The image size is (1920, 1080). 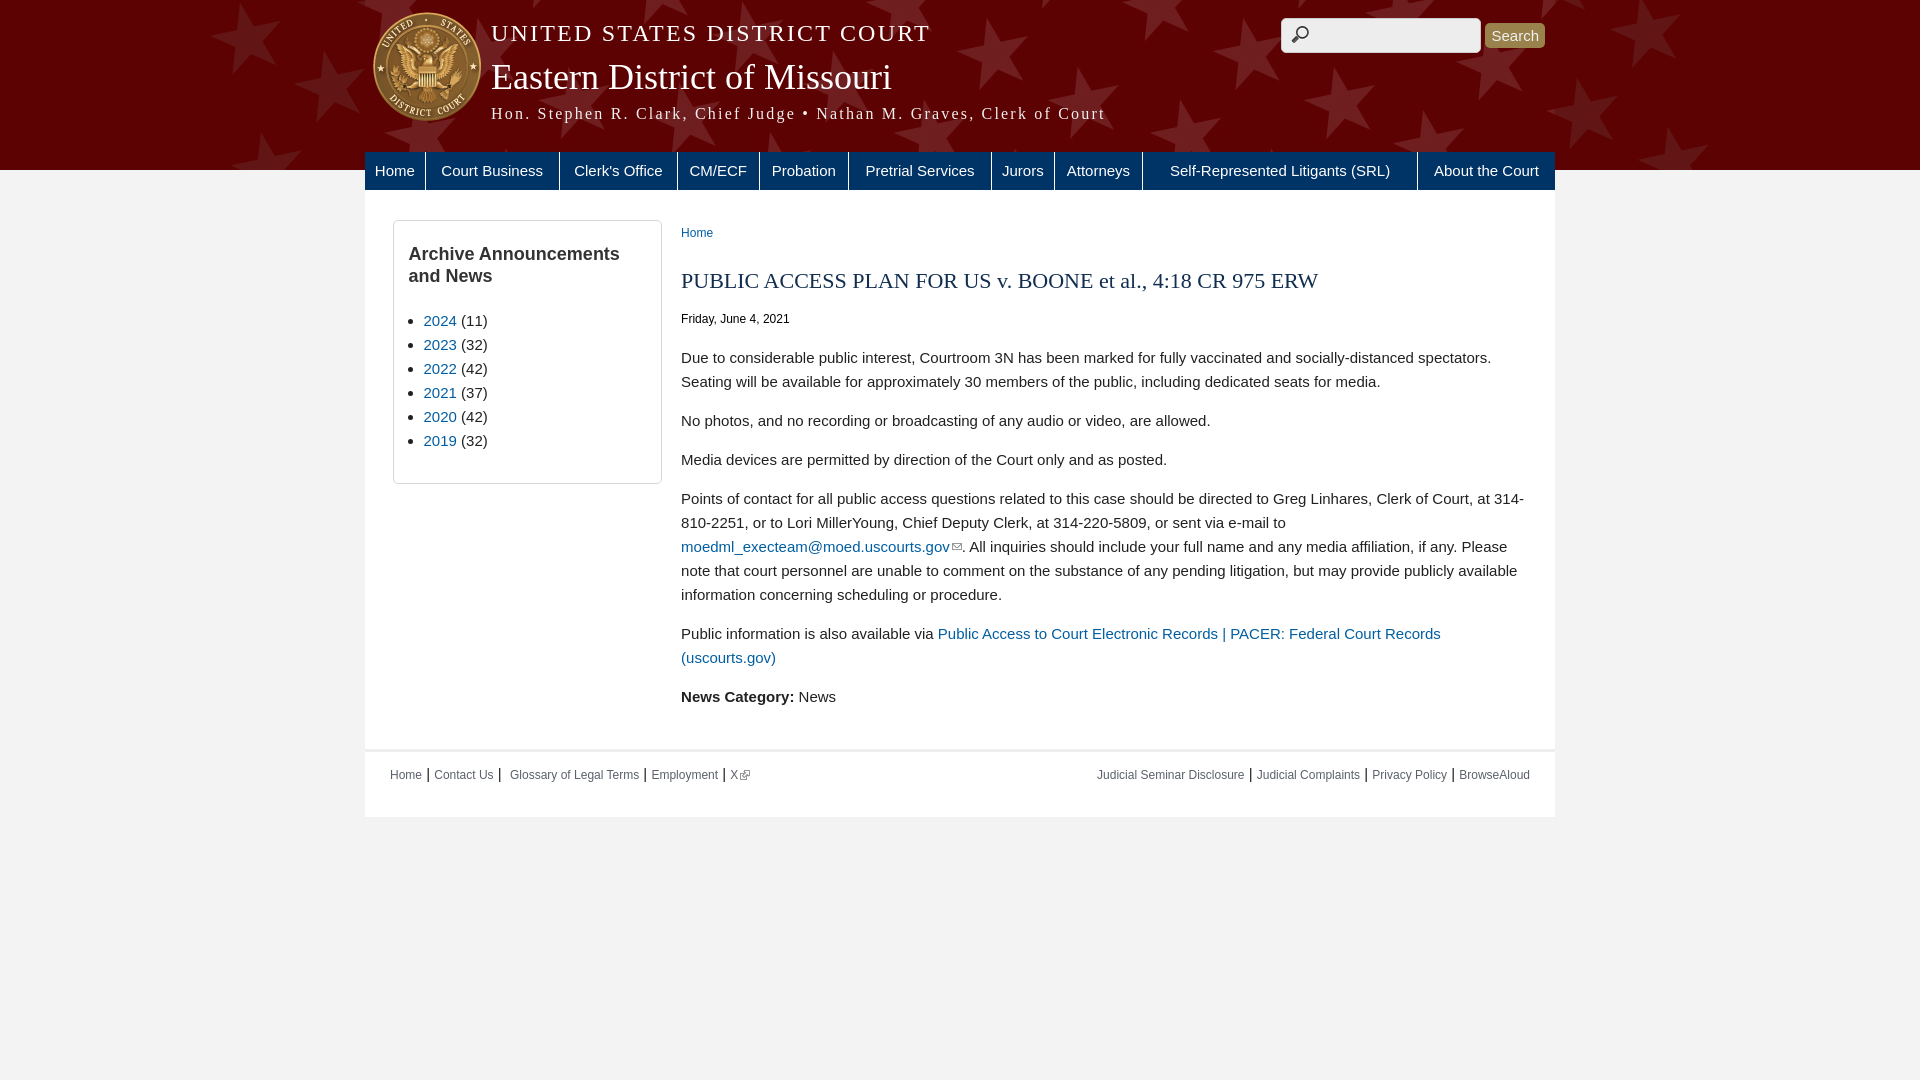 I want to click on Home, so click(x=960, y=114).